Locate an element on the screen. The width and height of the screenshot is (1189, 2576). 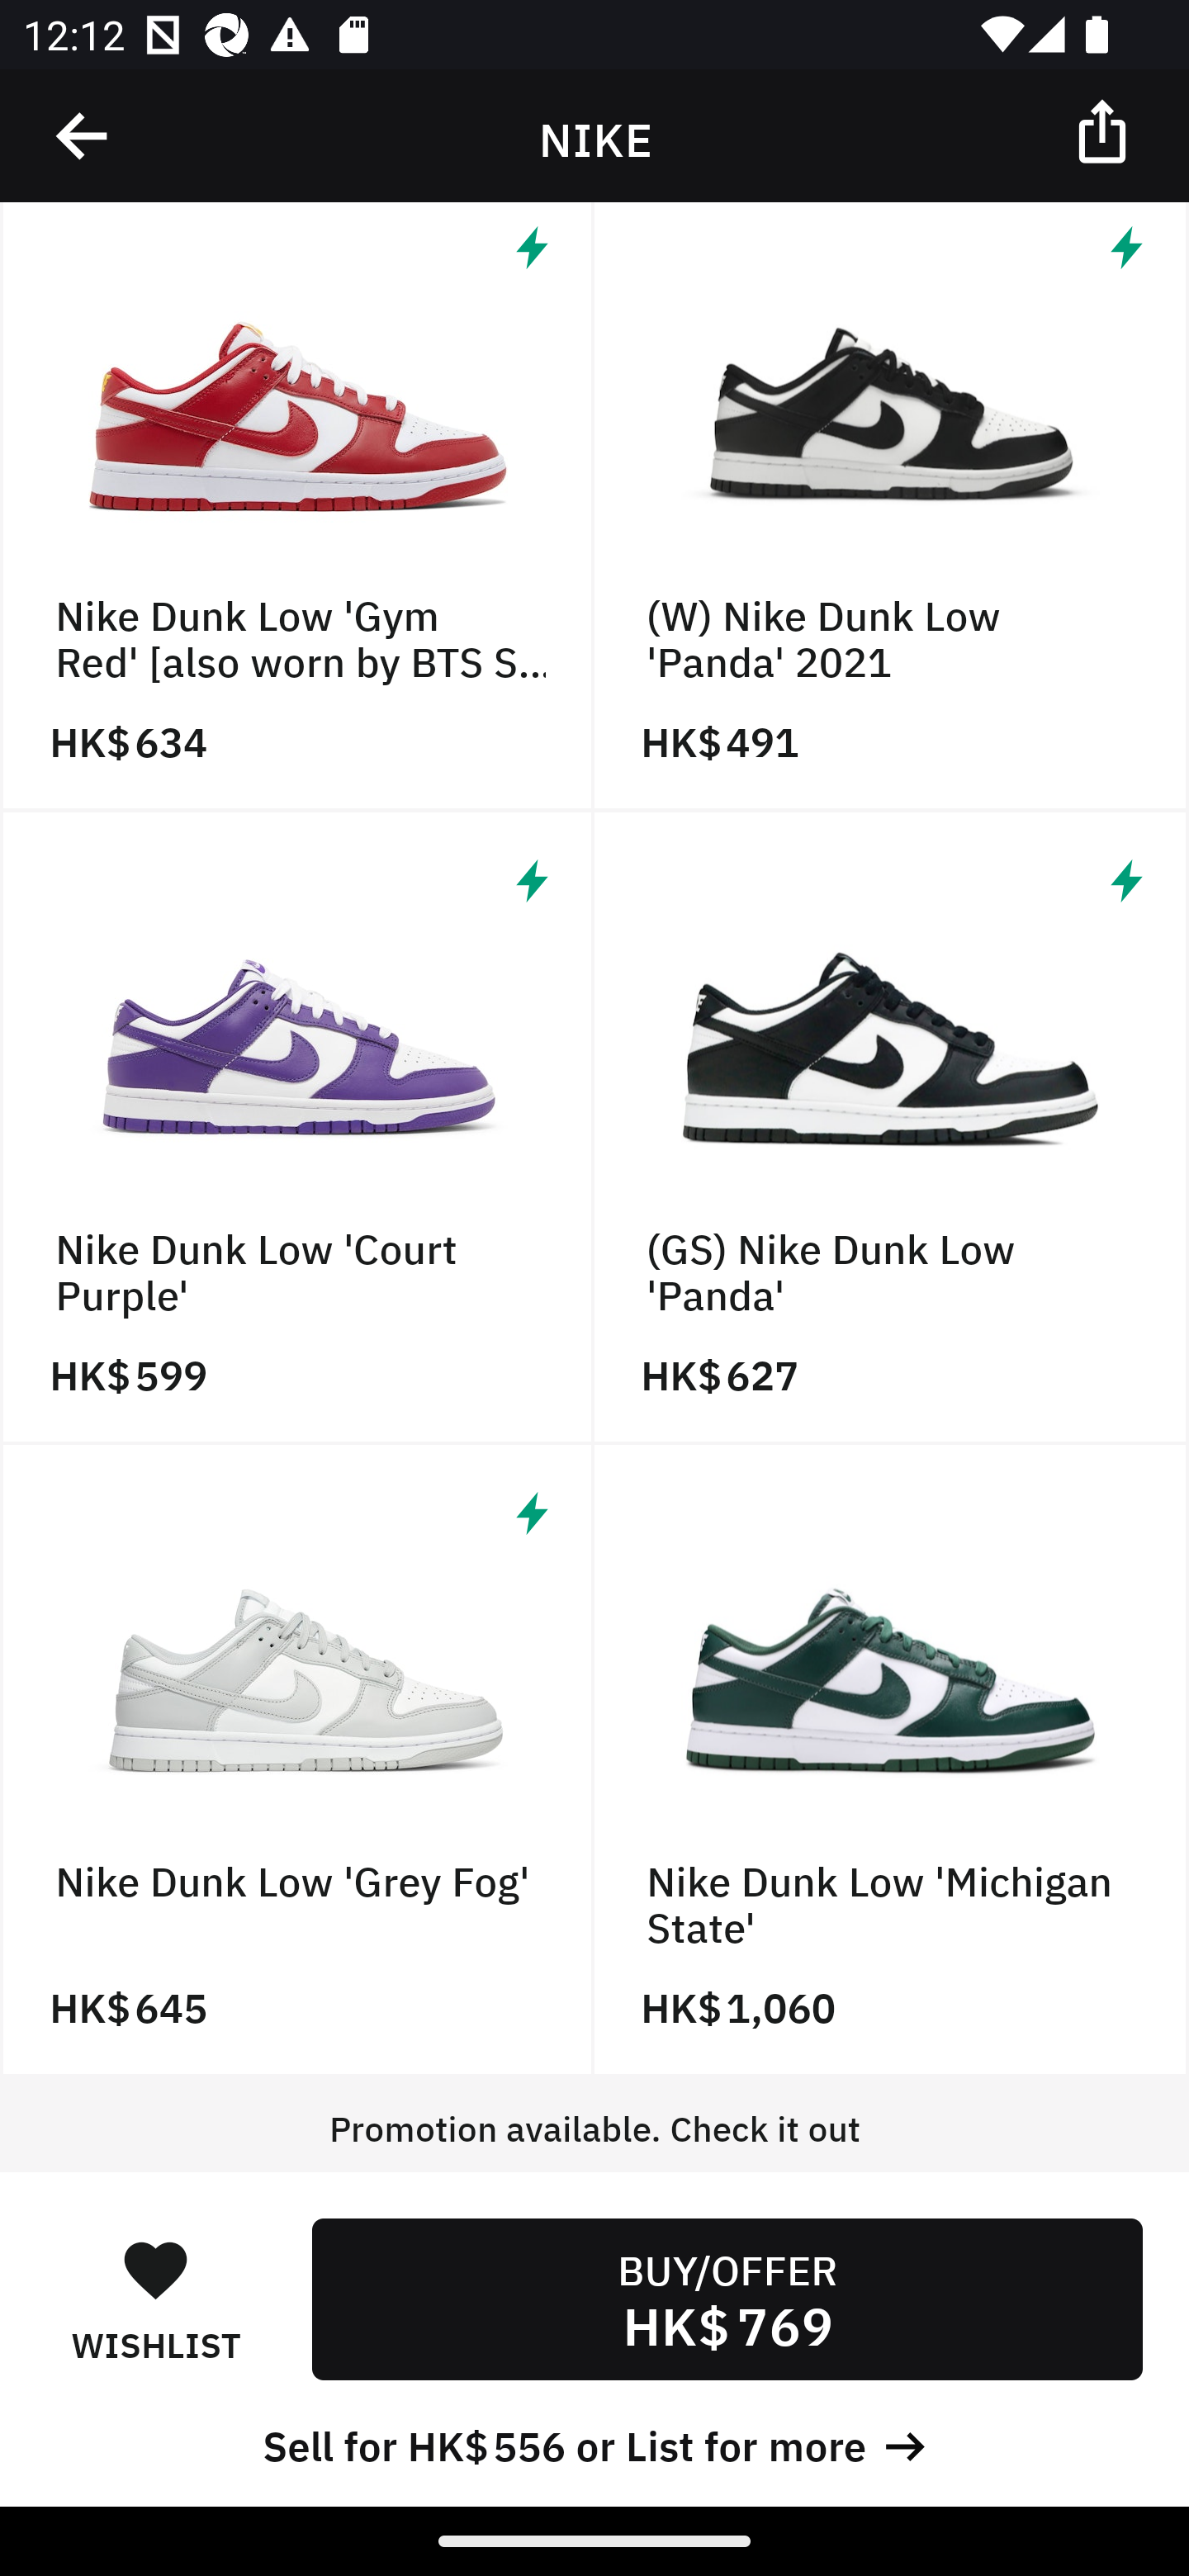
 is located at coordinates (83, 136).